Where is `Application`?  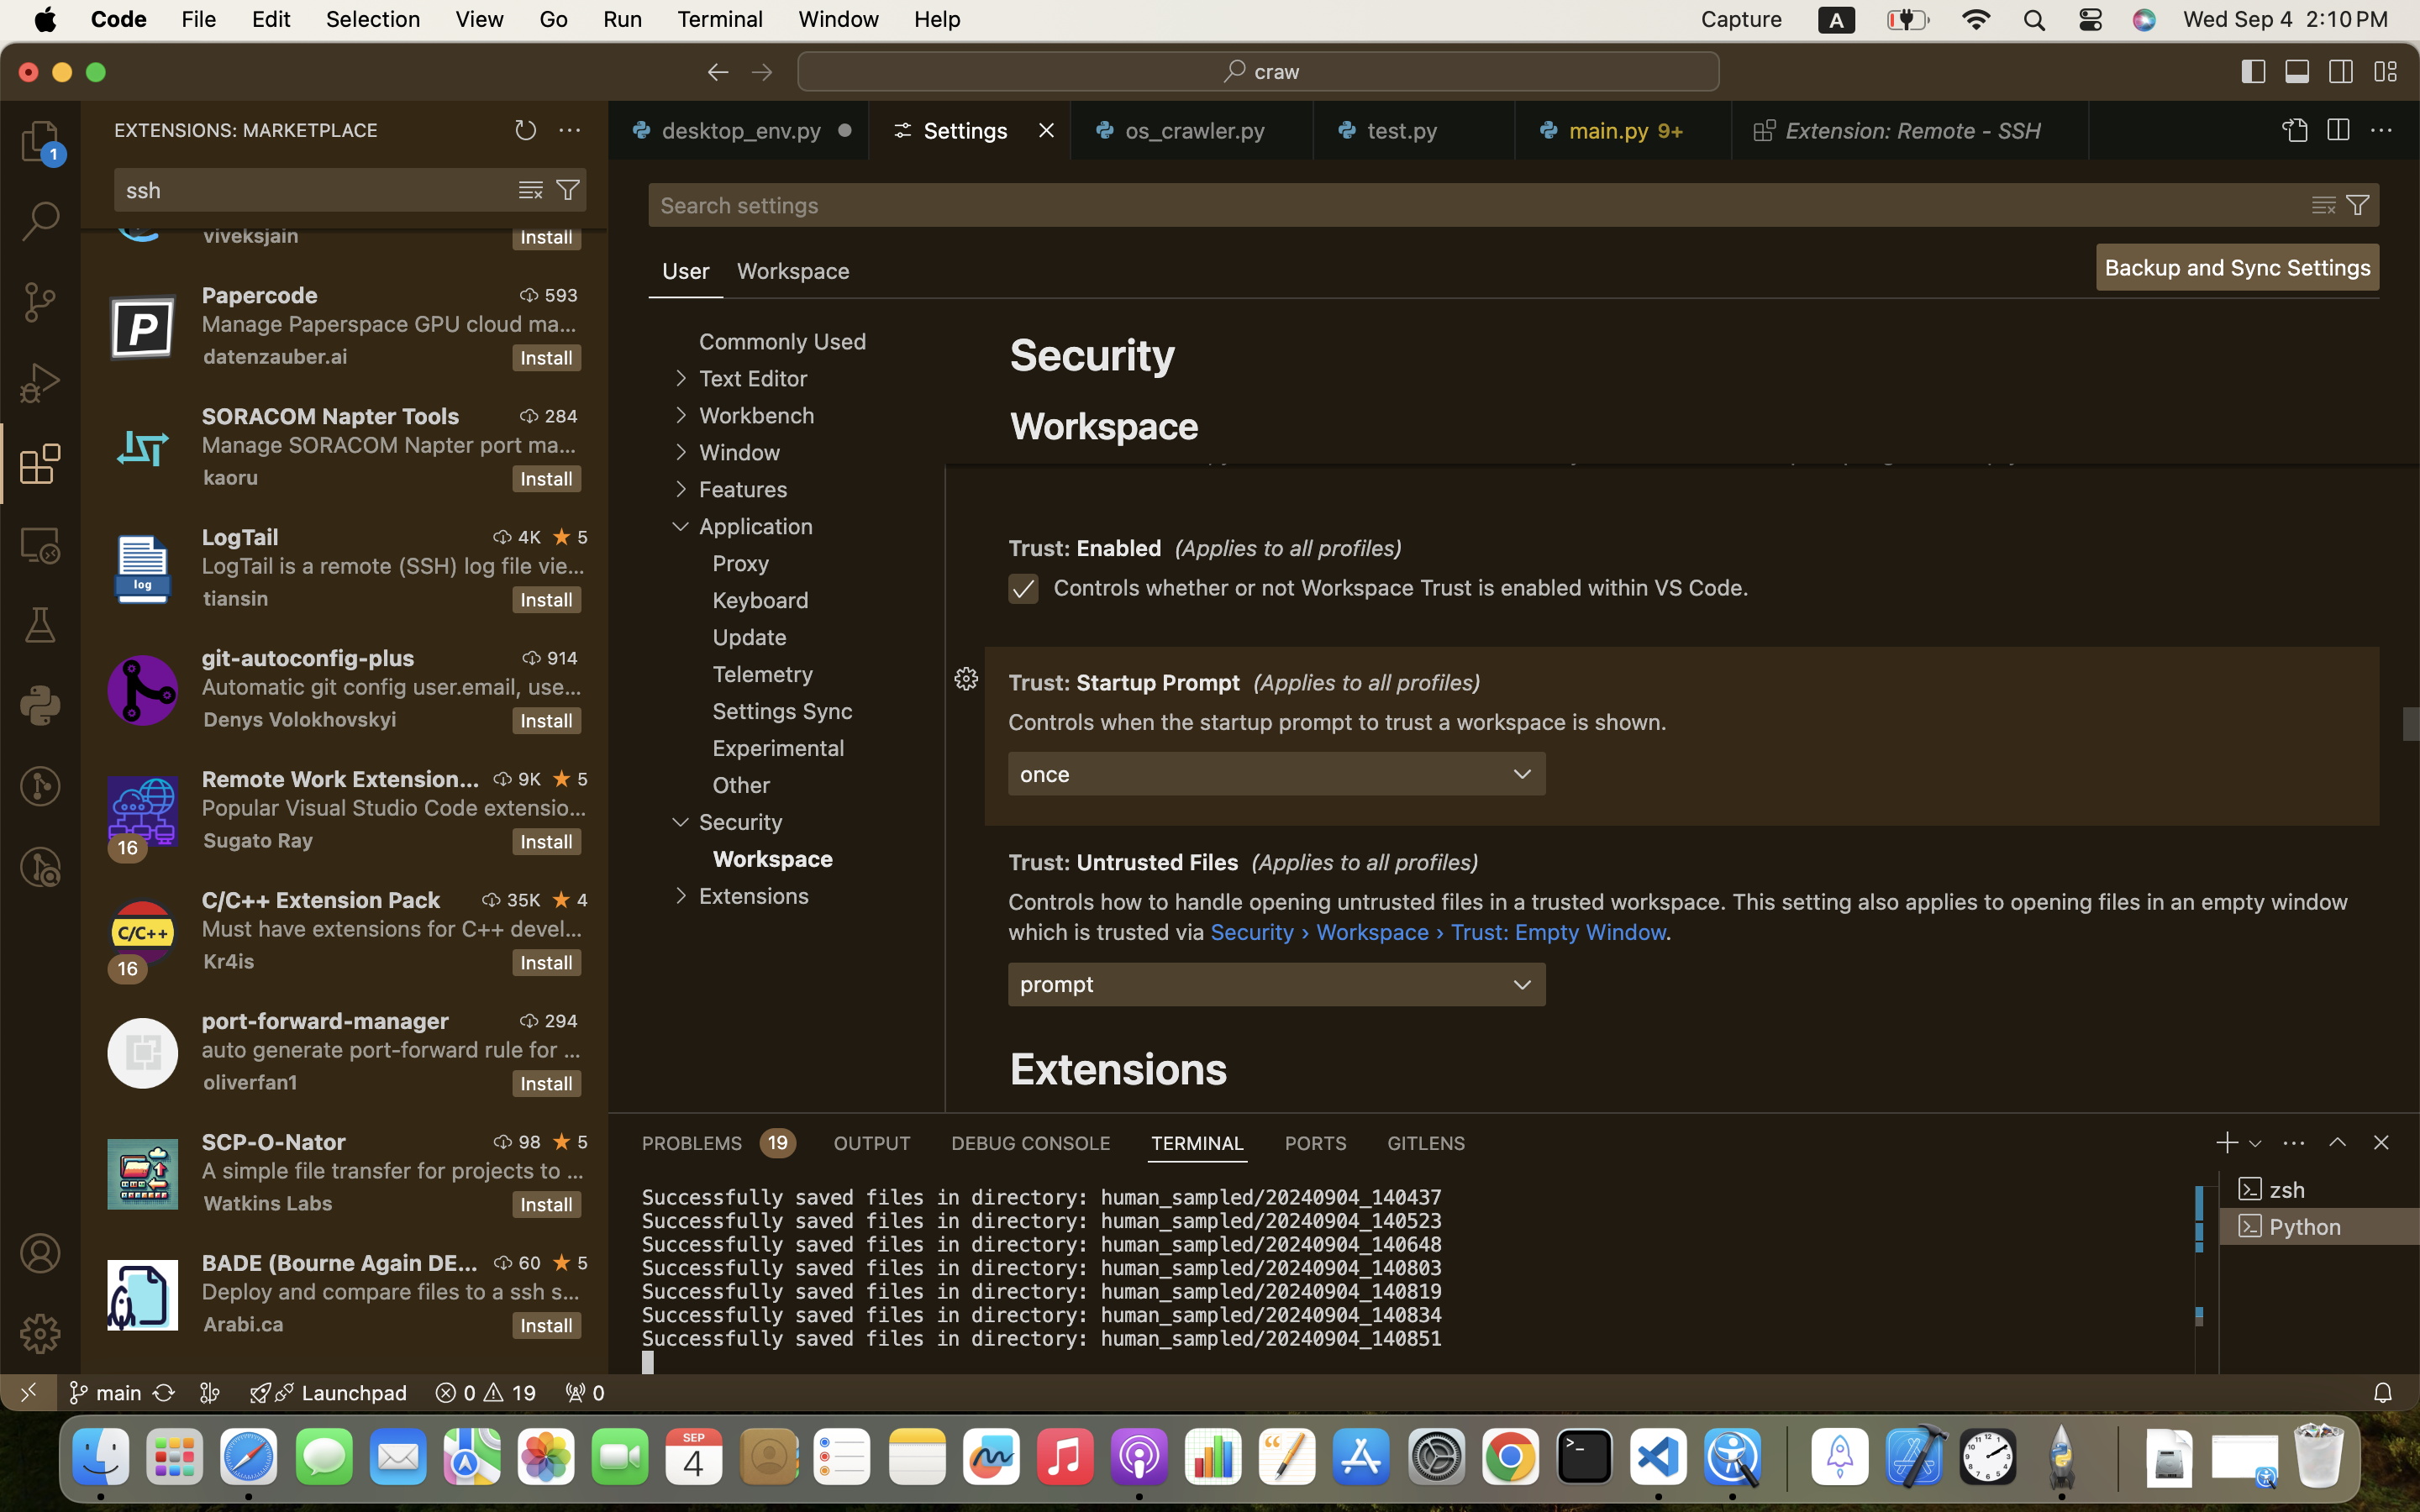 Application is located at coordinates (756, 527).